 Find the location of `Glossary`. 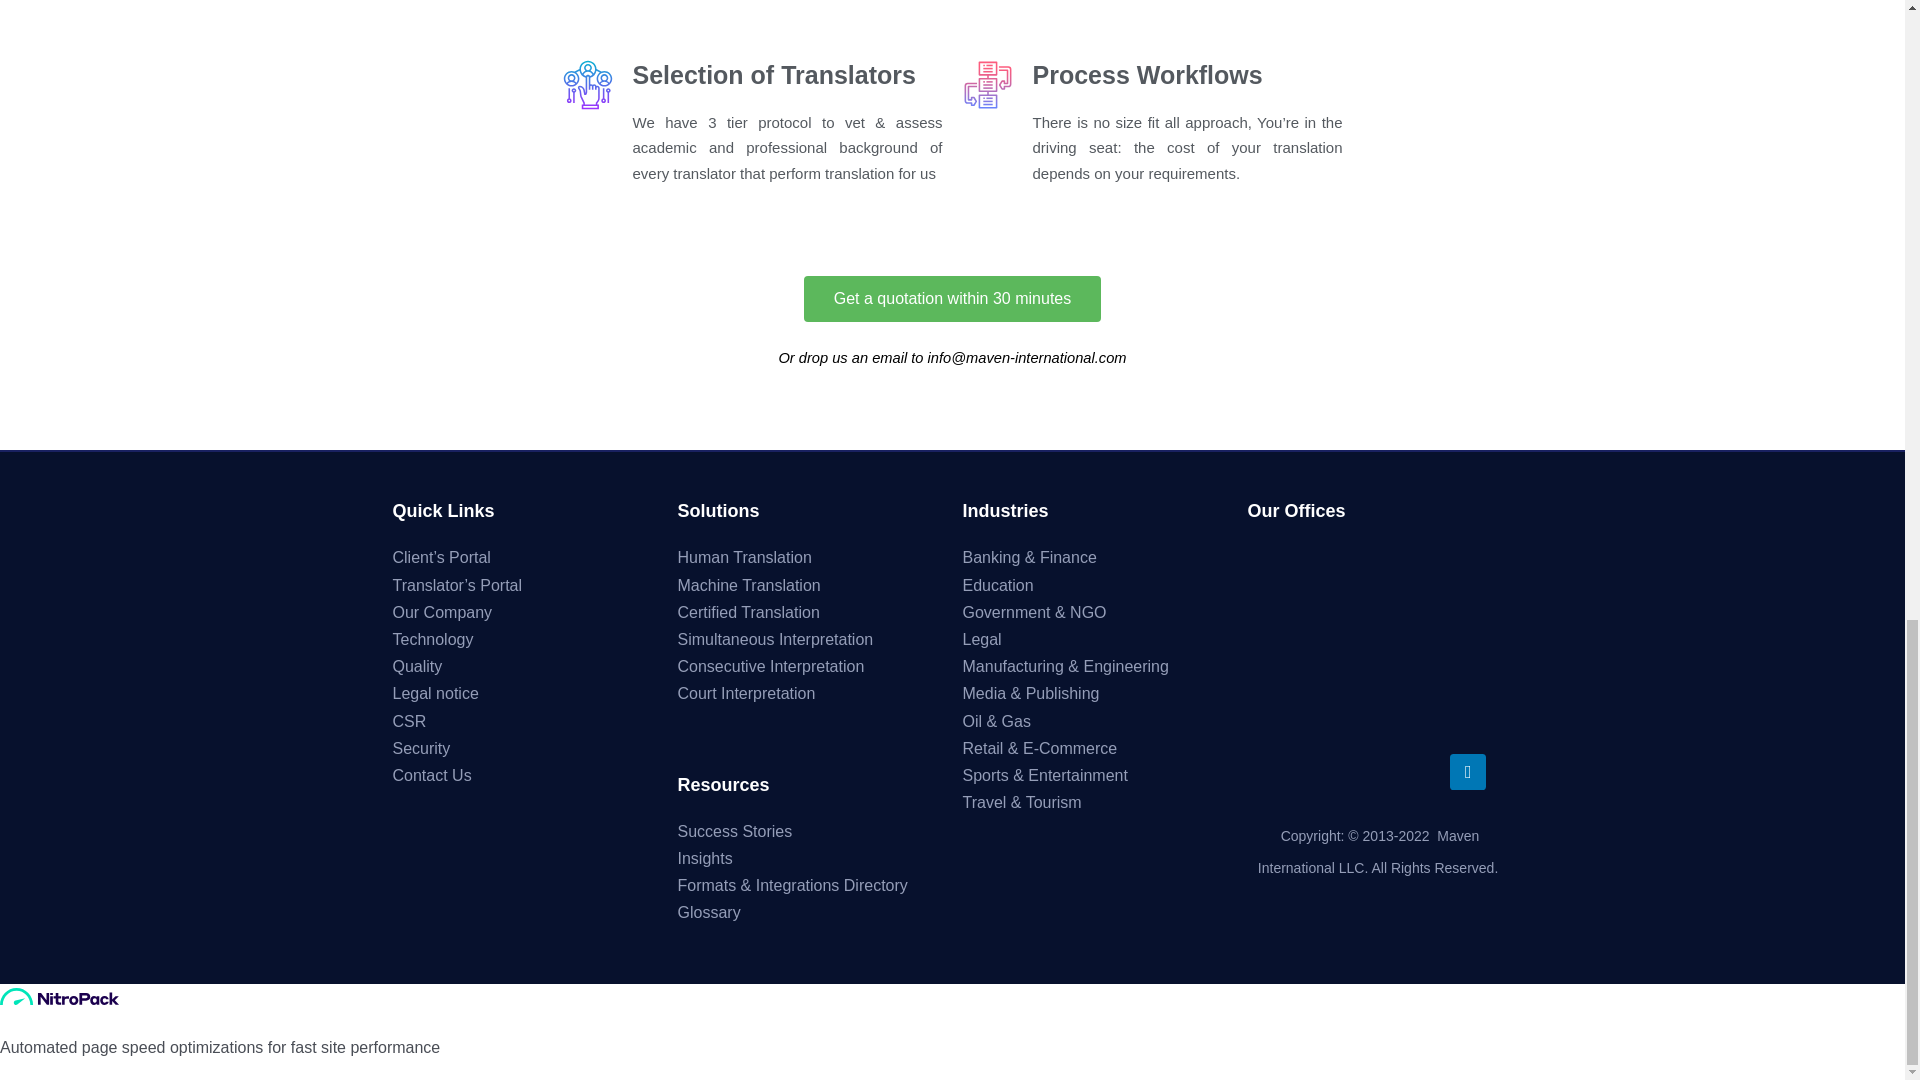

Glossary is located at coordinates (709, 912).